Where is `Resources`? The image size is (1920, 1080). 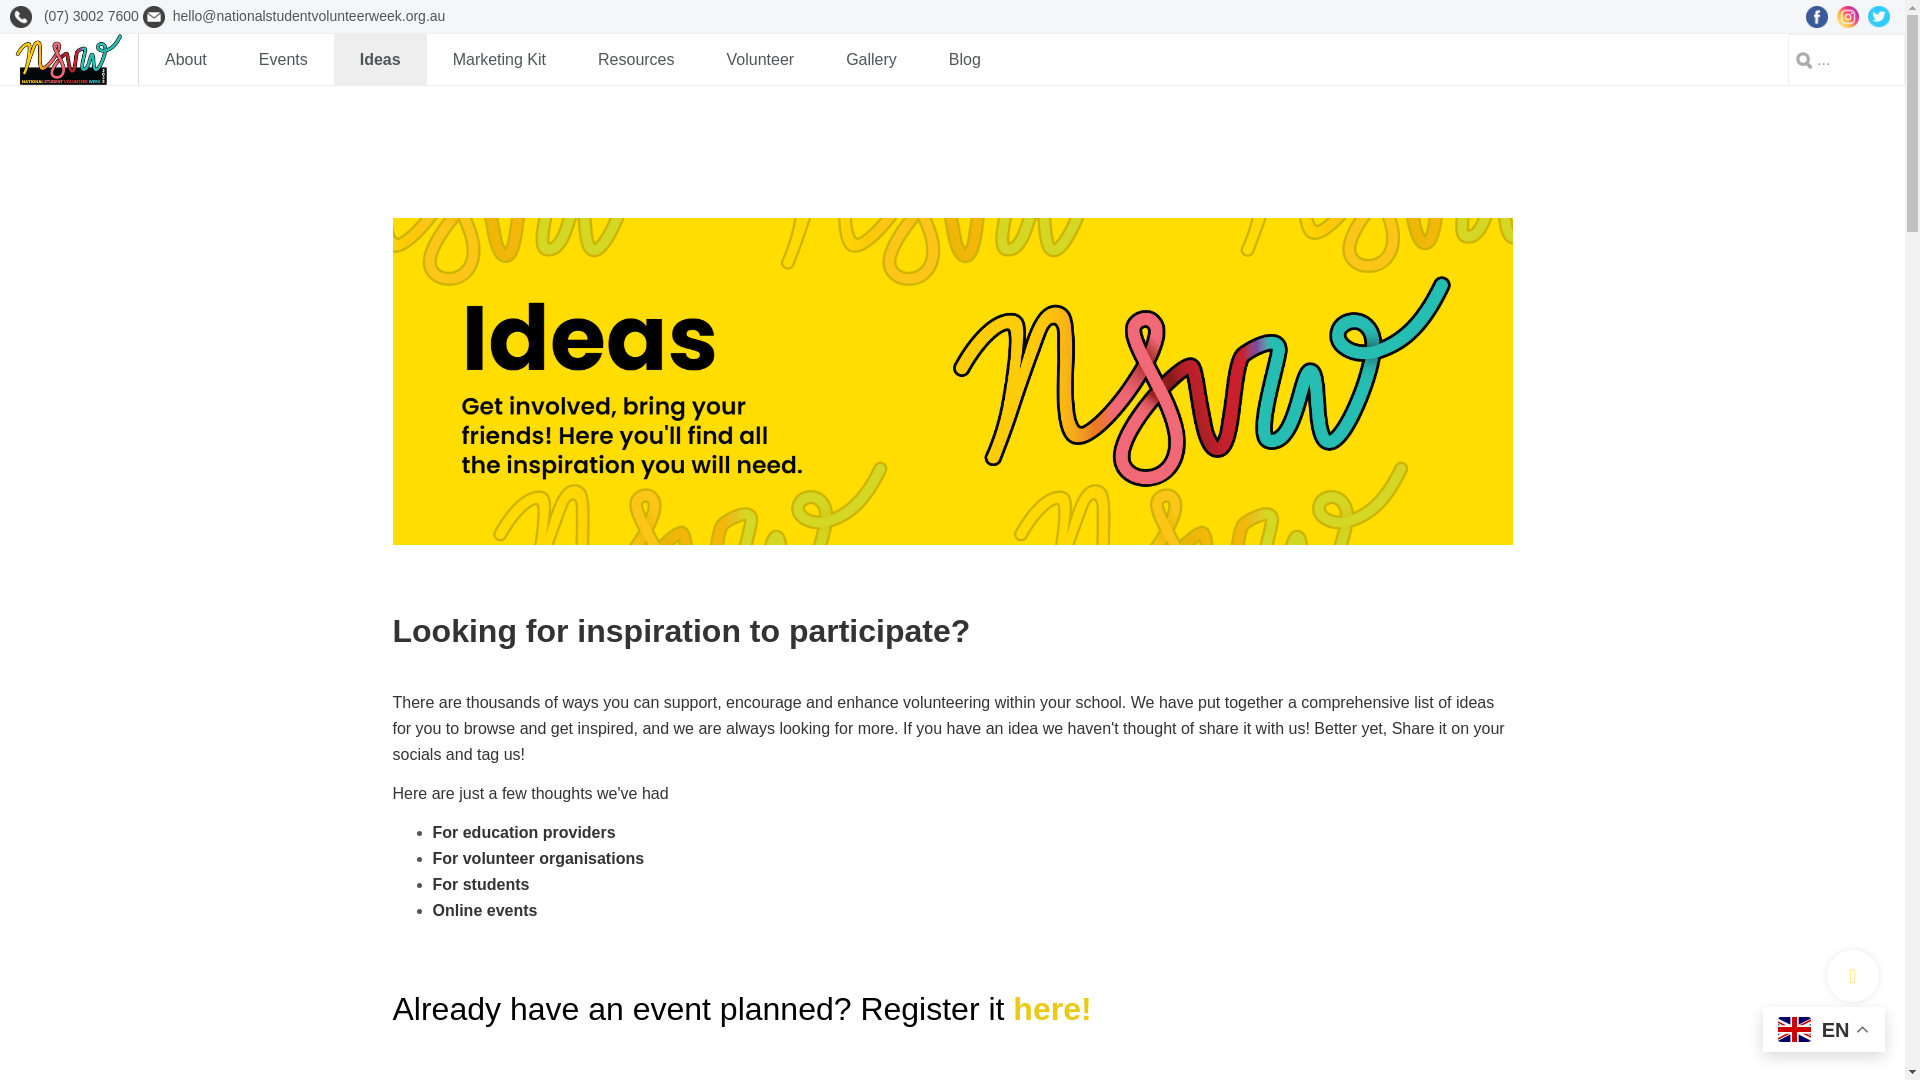 Resources is located at coordinates (636, 60).